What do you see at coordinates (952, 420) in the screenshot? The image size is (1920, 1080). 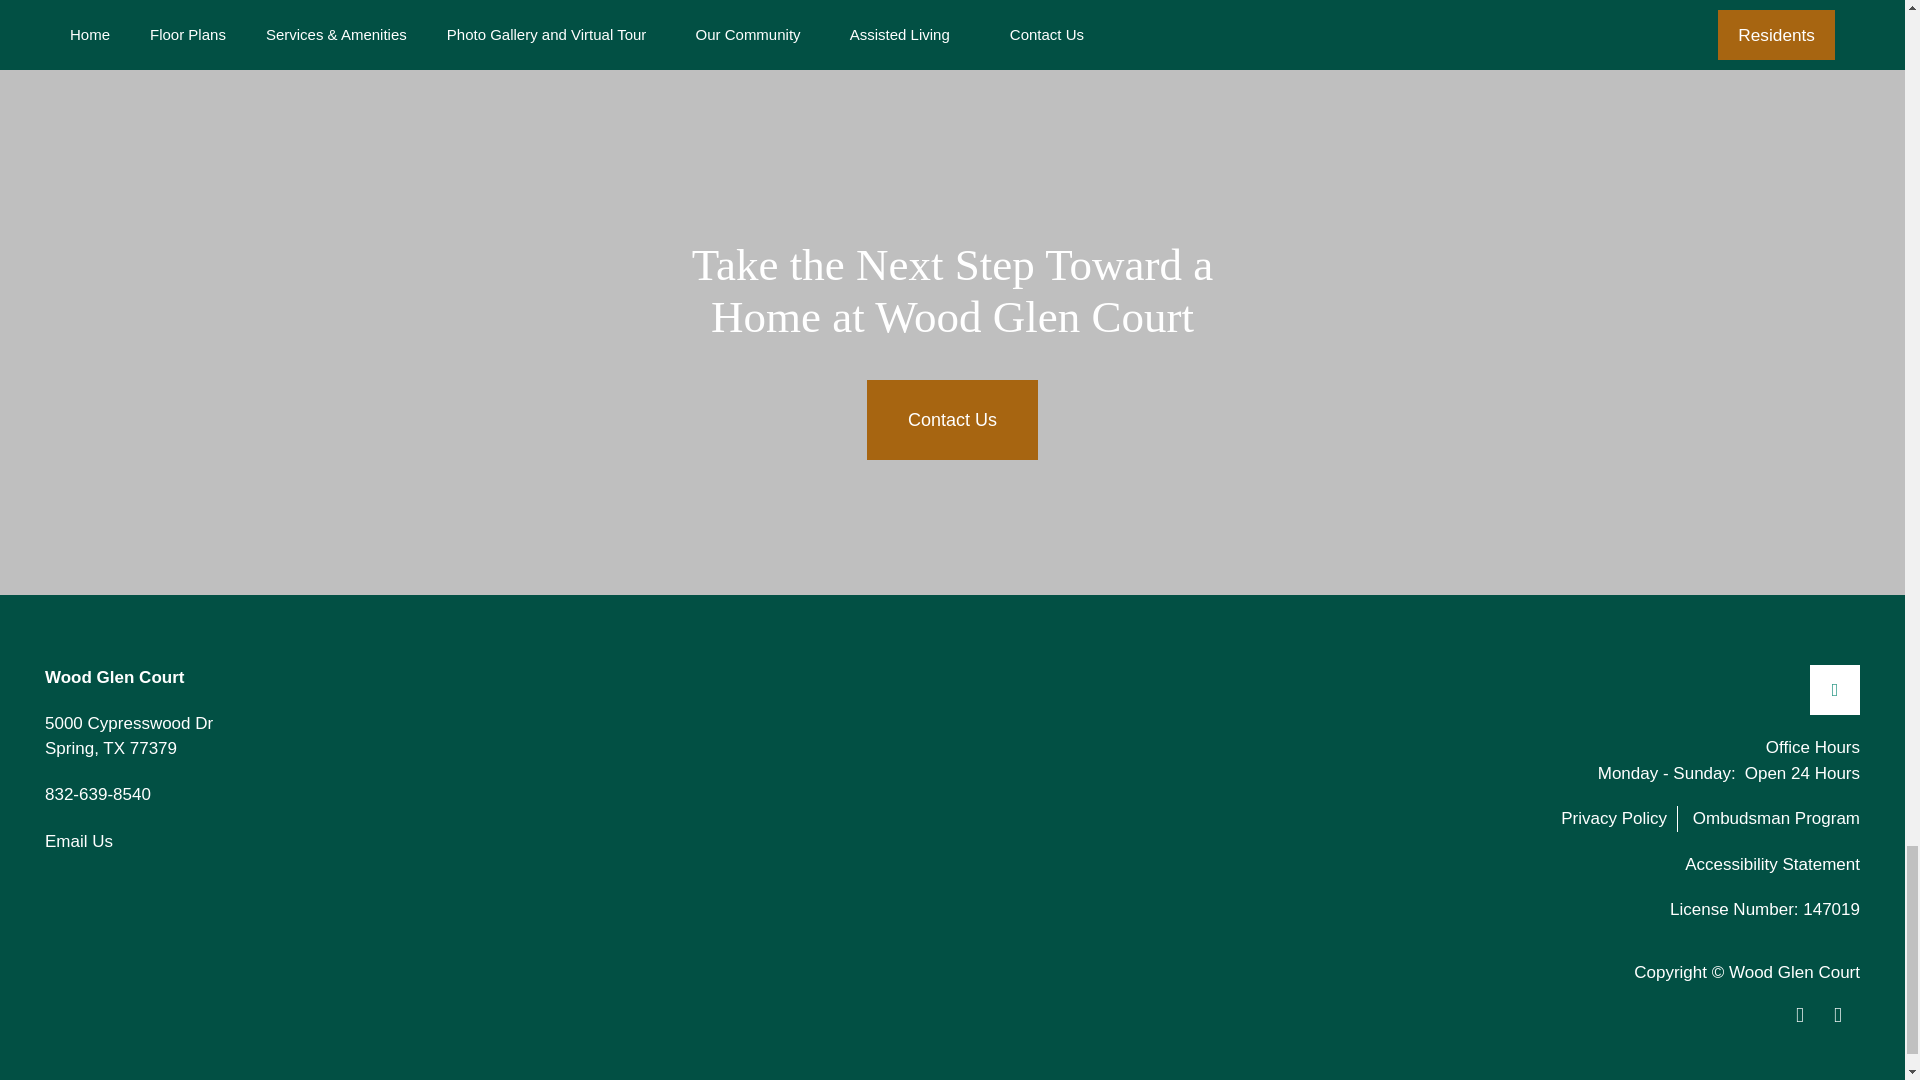 I see `Contact Us` at bounding box center [952, 420].